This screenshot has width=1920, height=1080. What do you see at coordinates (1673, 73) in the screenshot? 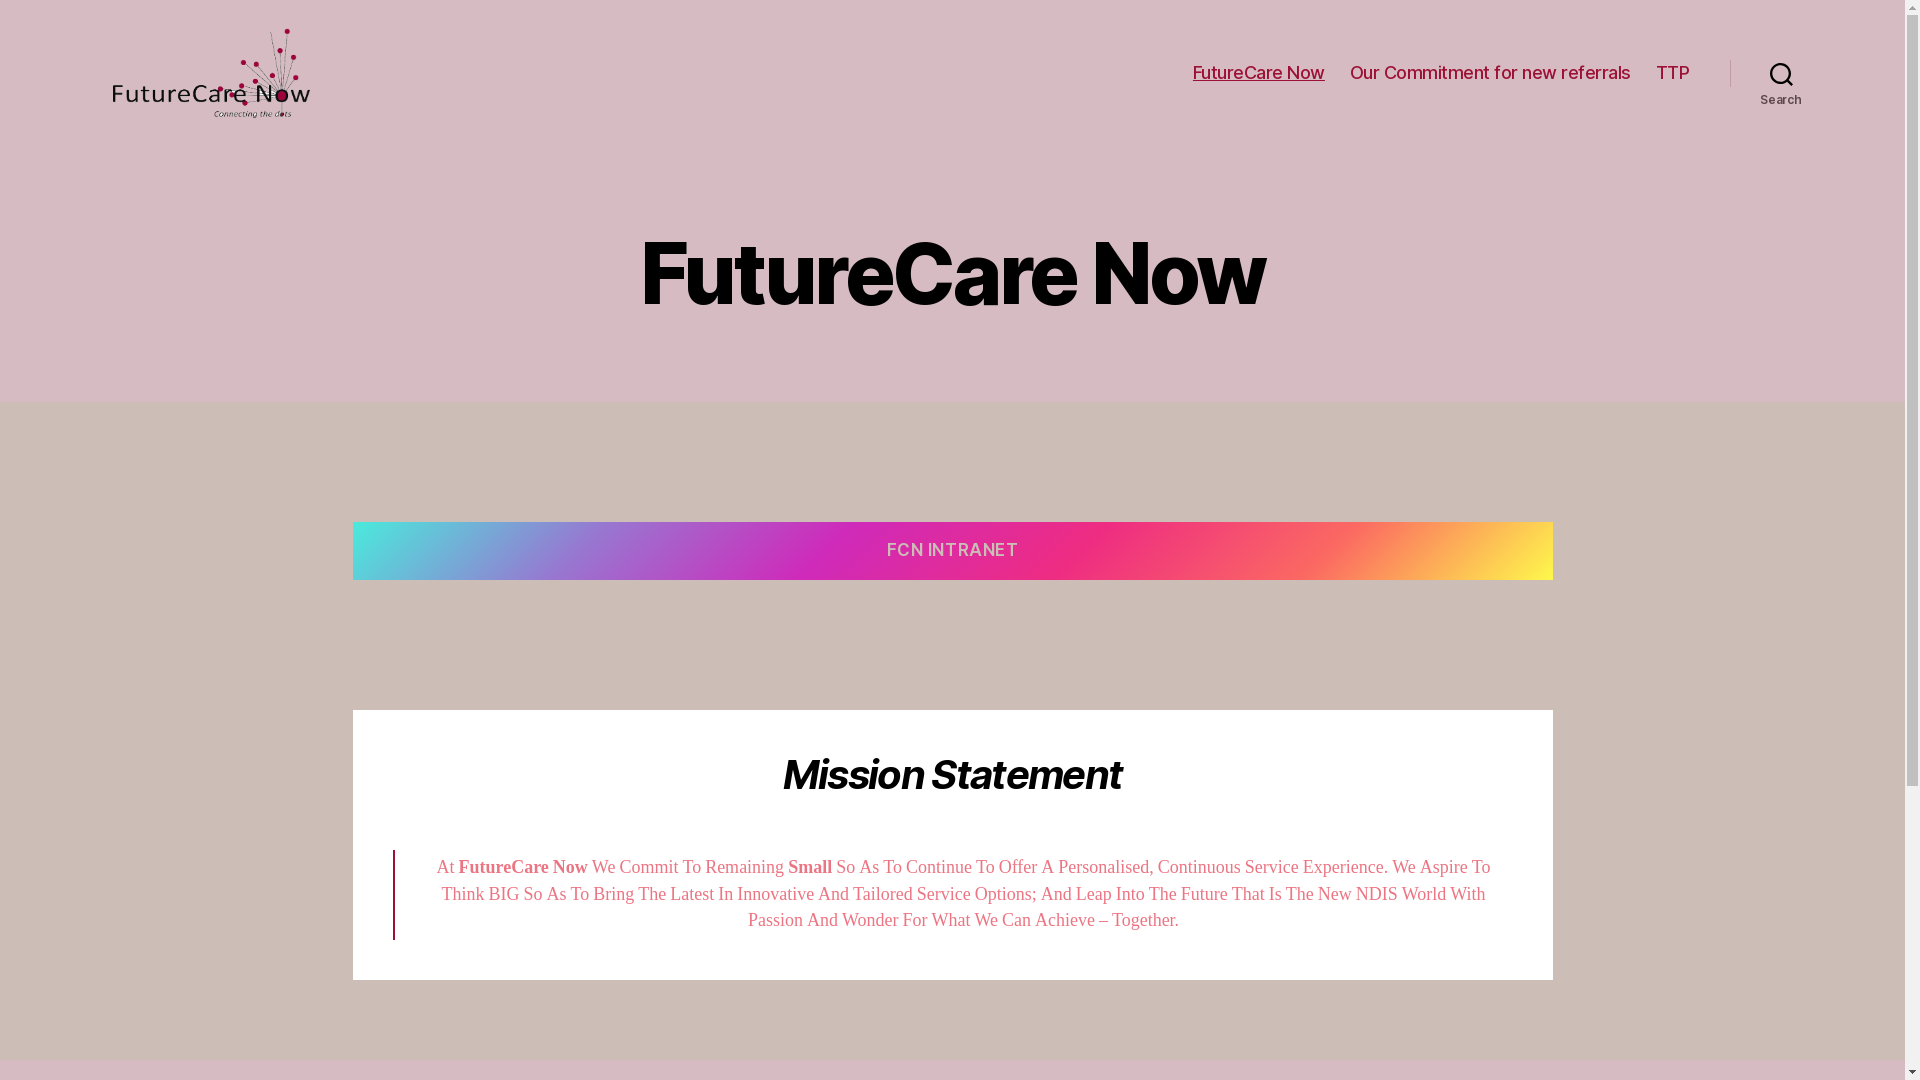
I see `TTP` at bounding box center [1673, 73].